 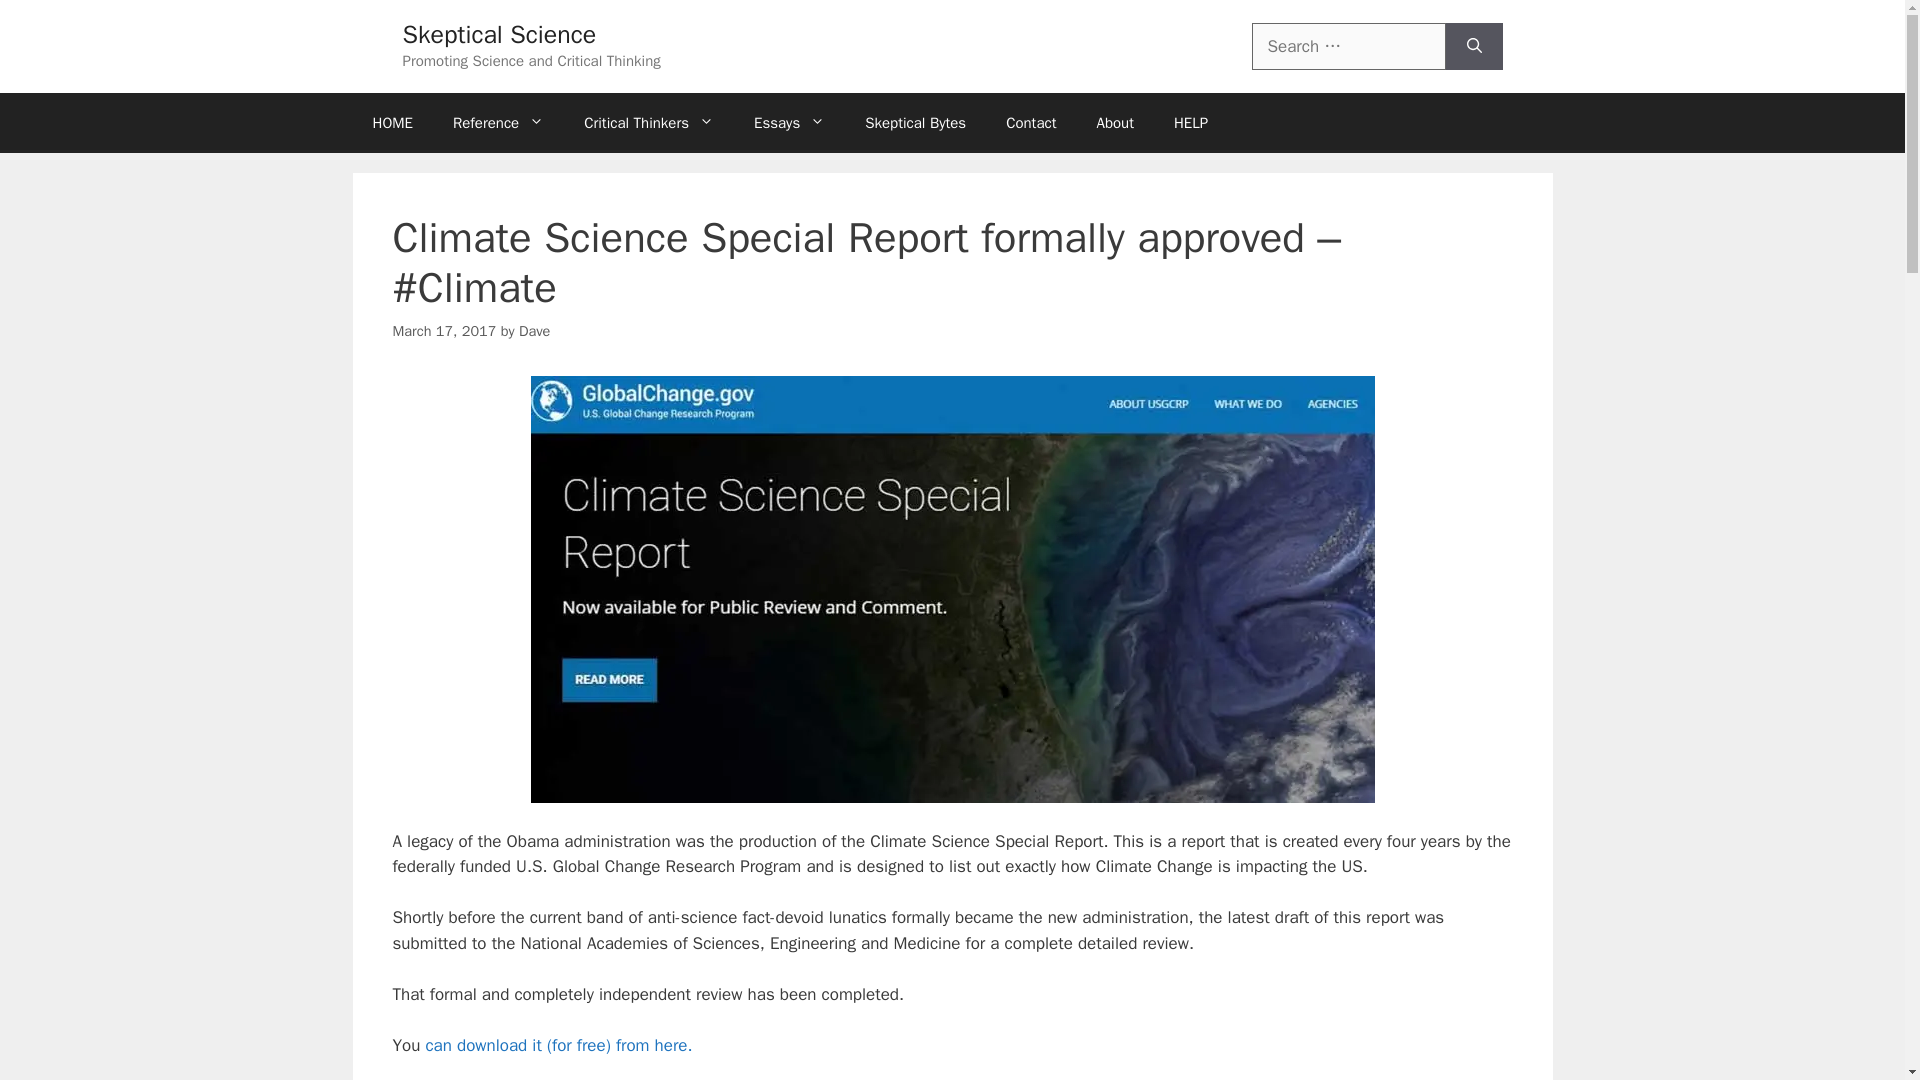 I want to click on Essays, so click(x=788, y=122).